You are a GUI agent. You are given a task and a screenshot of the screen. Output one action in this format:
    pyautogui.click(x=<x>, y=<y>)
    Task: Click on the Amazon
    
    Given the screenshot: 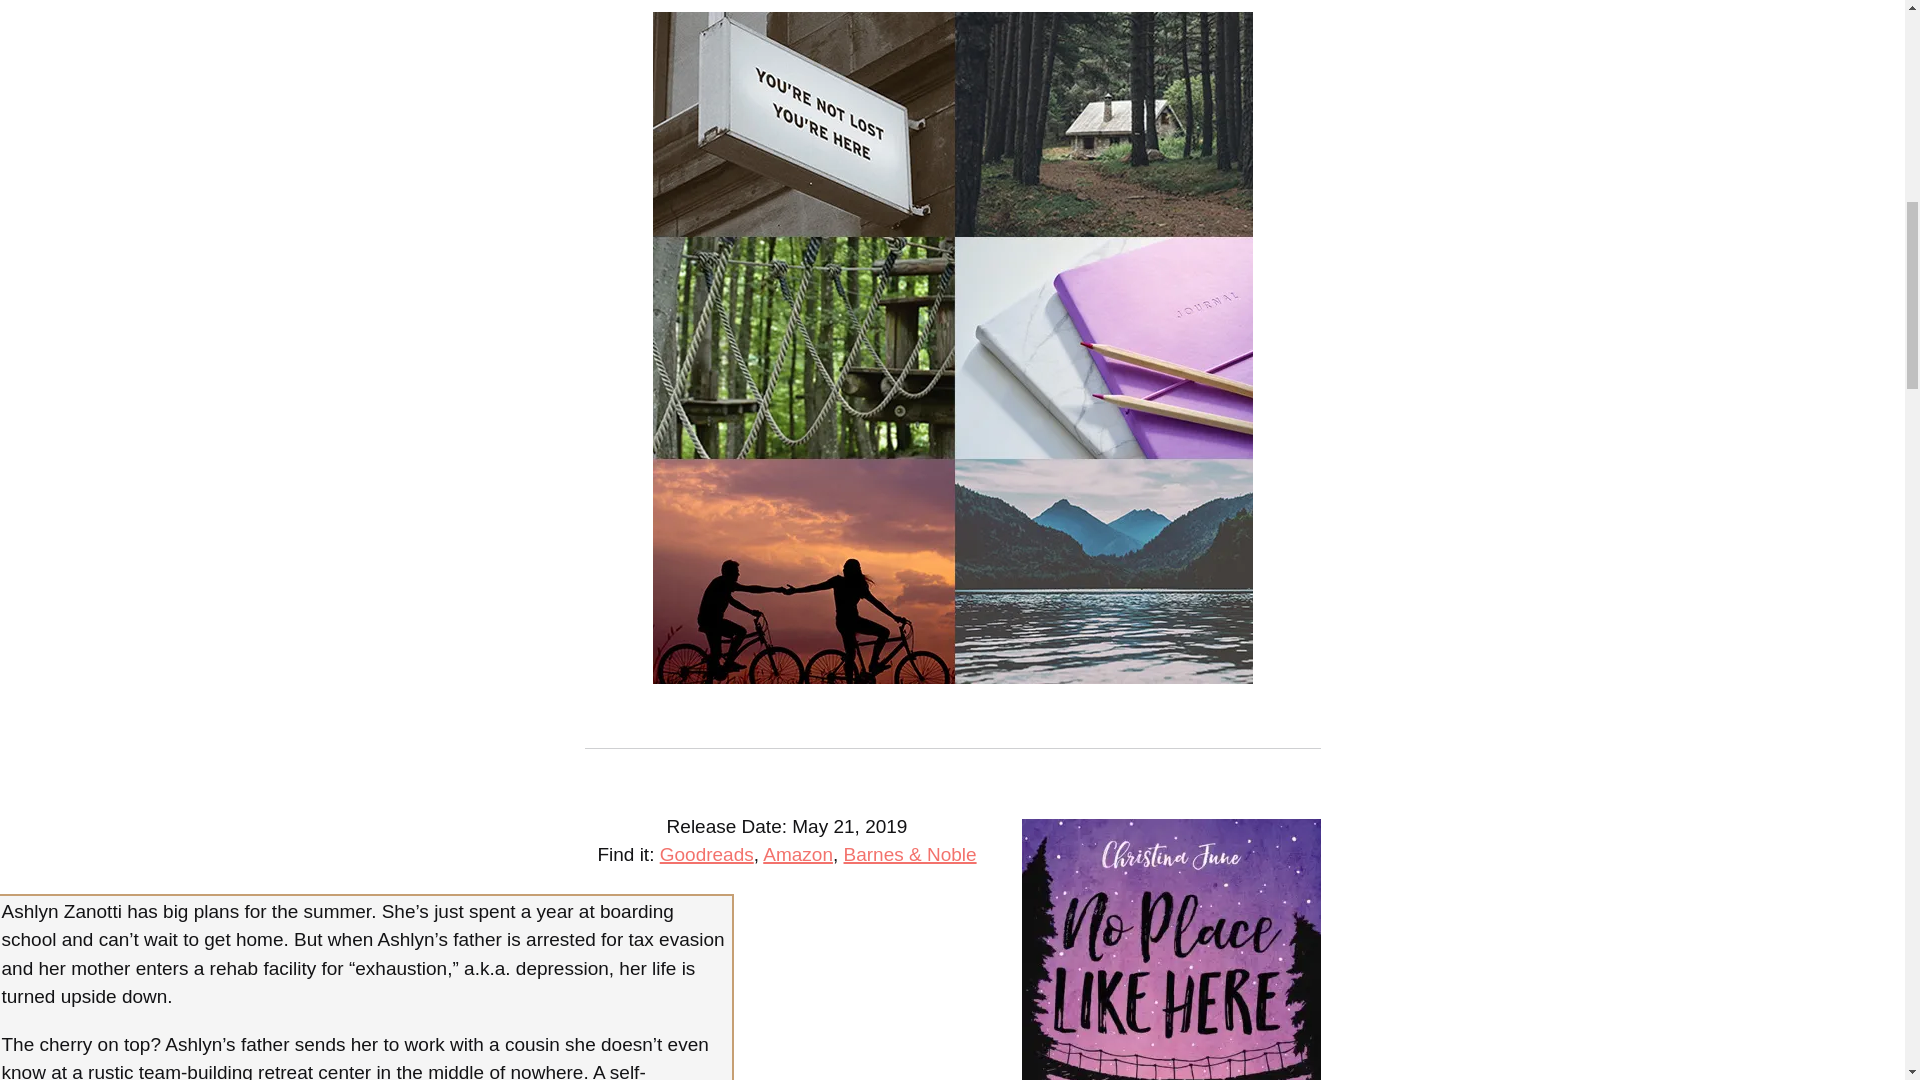 What is the action you would take?
    pyautogui.click(x=798, y=854)
    